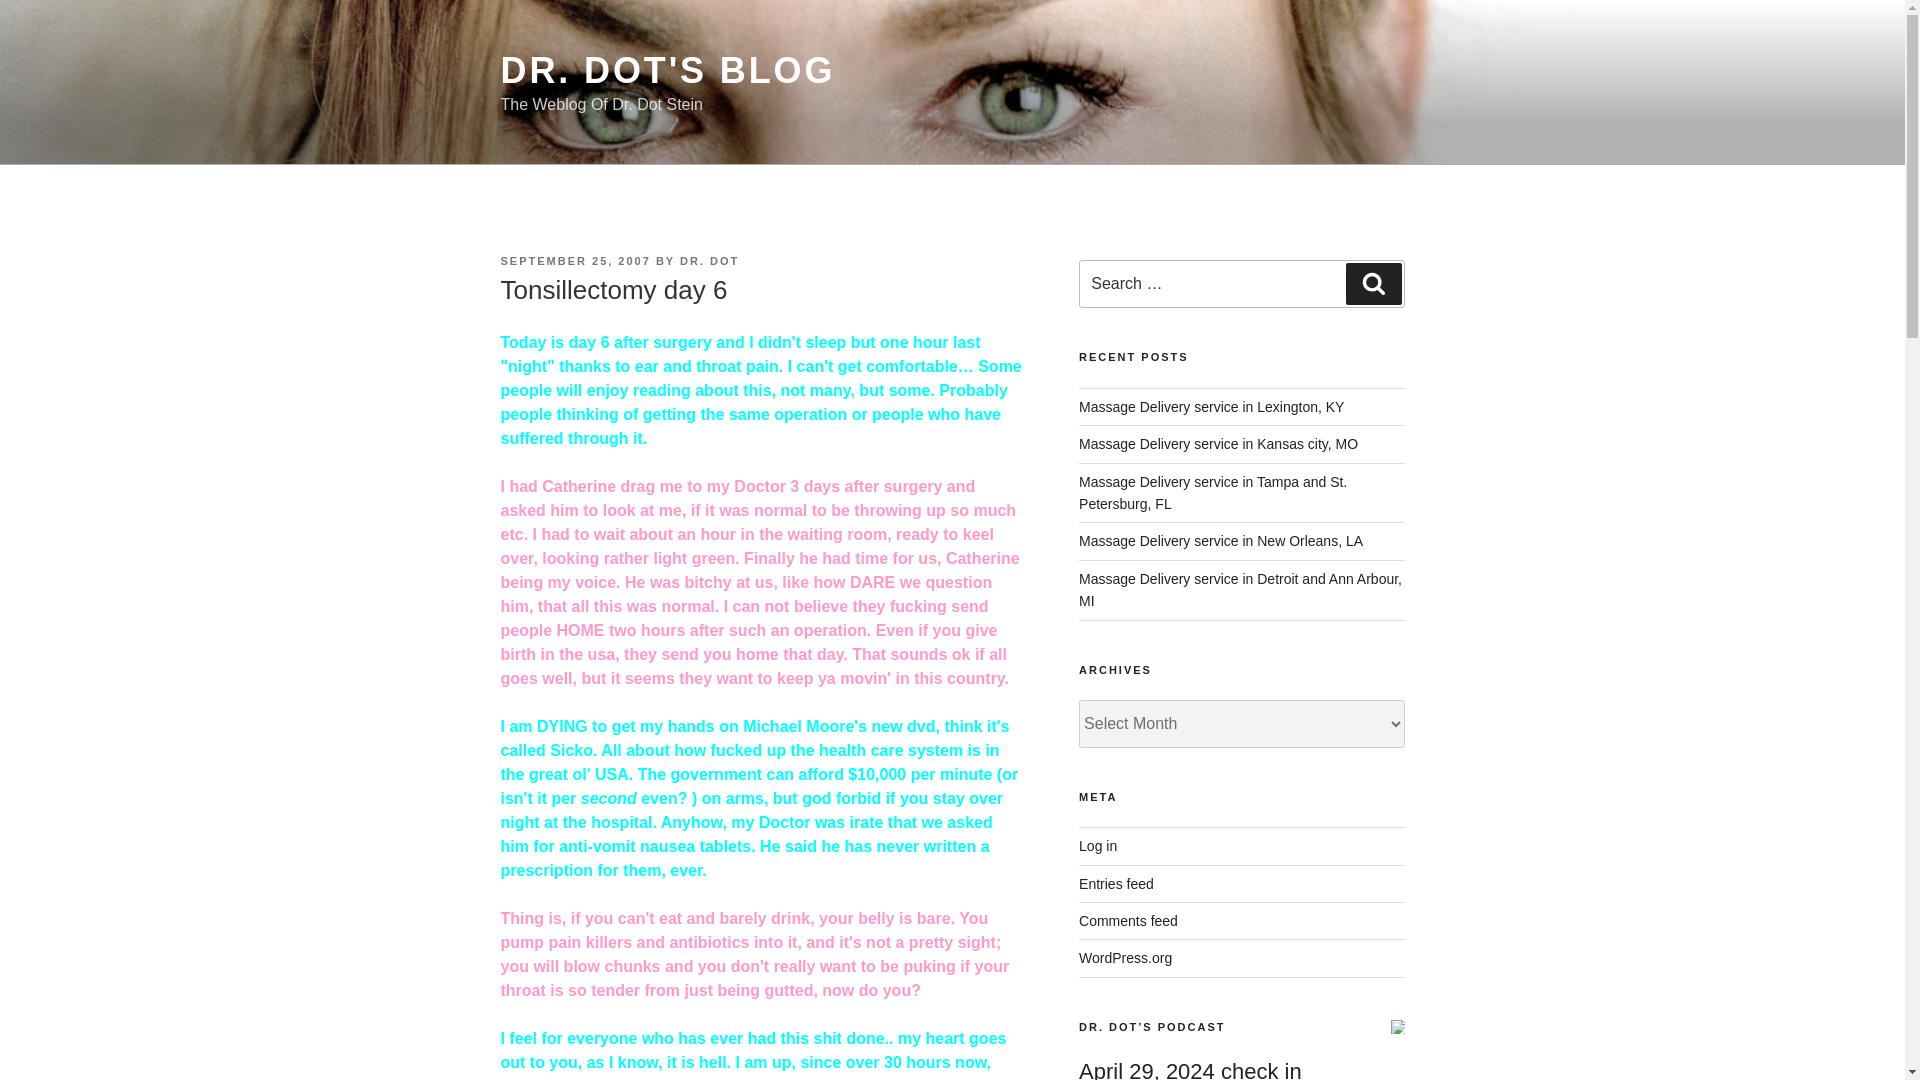  Describe the element at coordinates (709, 260) in the screenshot. I see `DR. DOT` at that location.